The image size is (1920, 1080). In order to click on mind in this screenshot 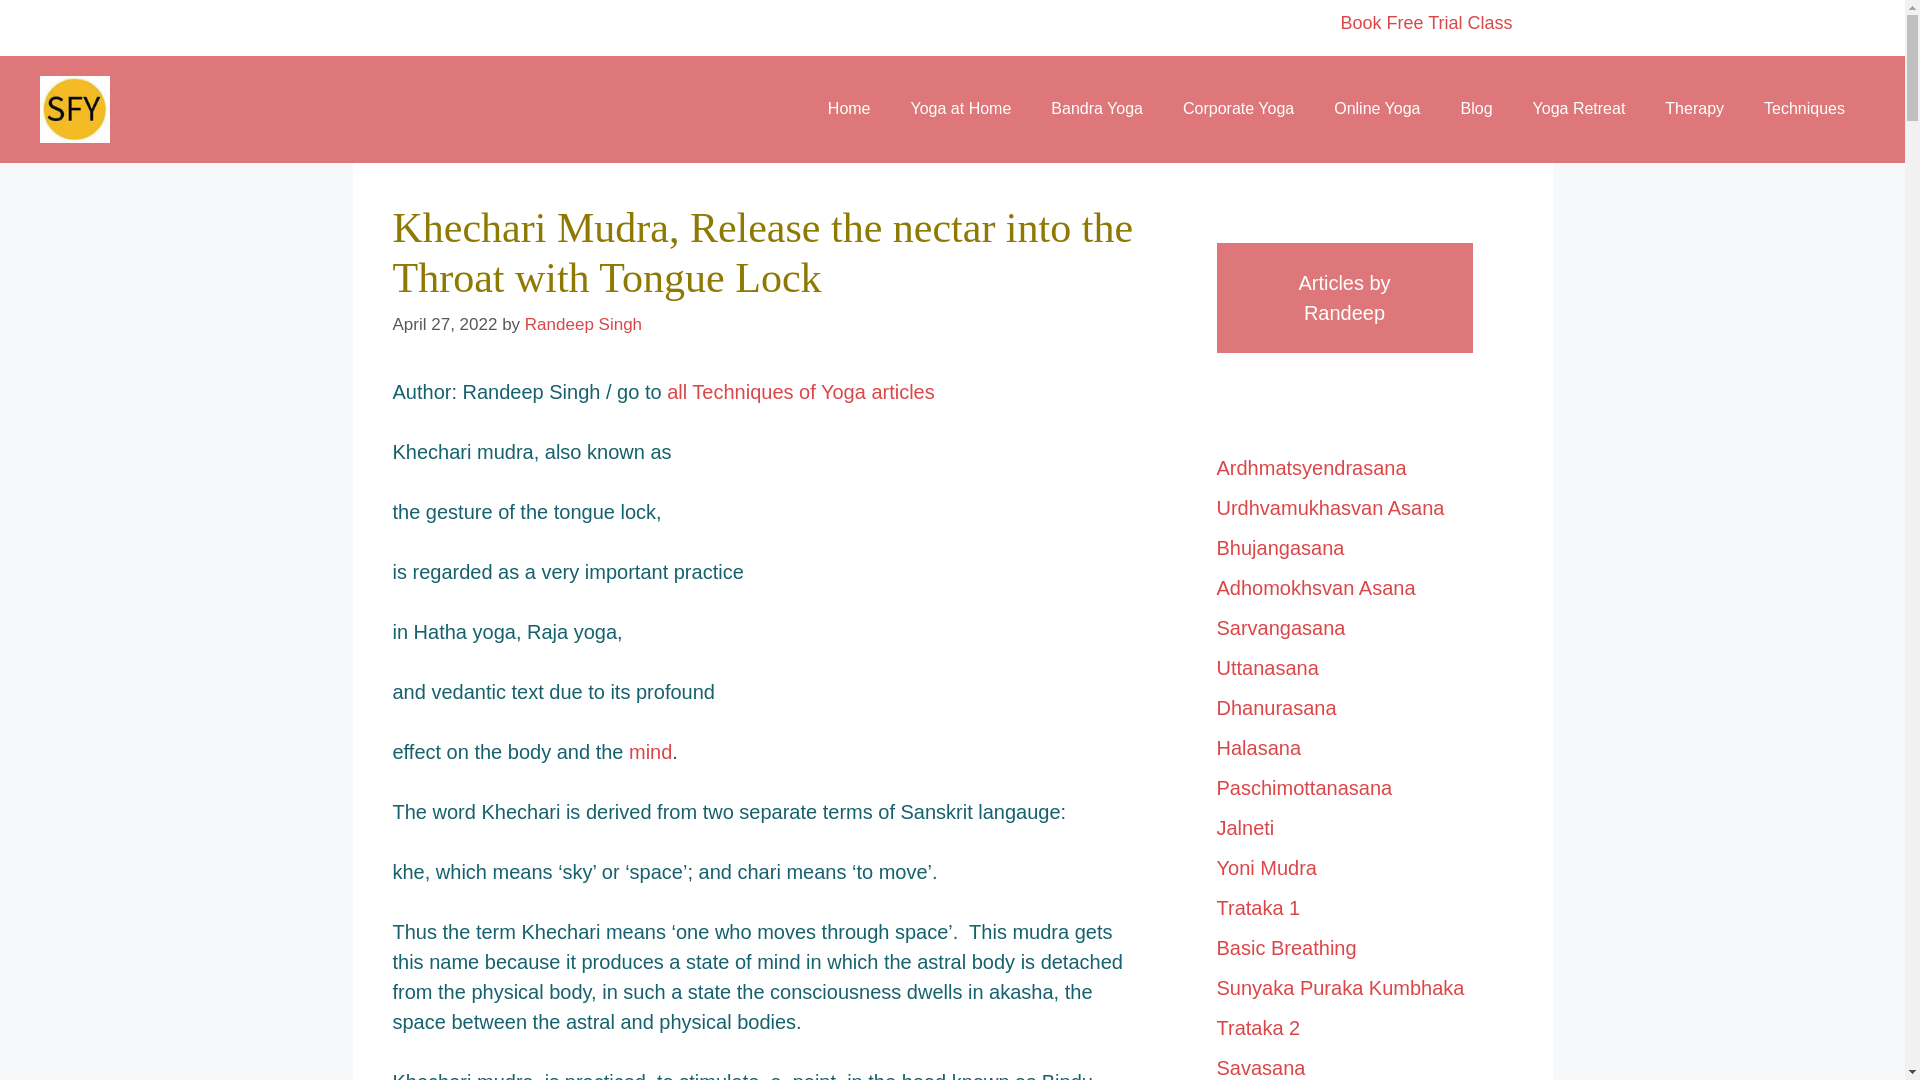, I will do `click(650, 751)`.